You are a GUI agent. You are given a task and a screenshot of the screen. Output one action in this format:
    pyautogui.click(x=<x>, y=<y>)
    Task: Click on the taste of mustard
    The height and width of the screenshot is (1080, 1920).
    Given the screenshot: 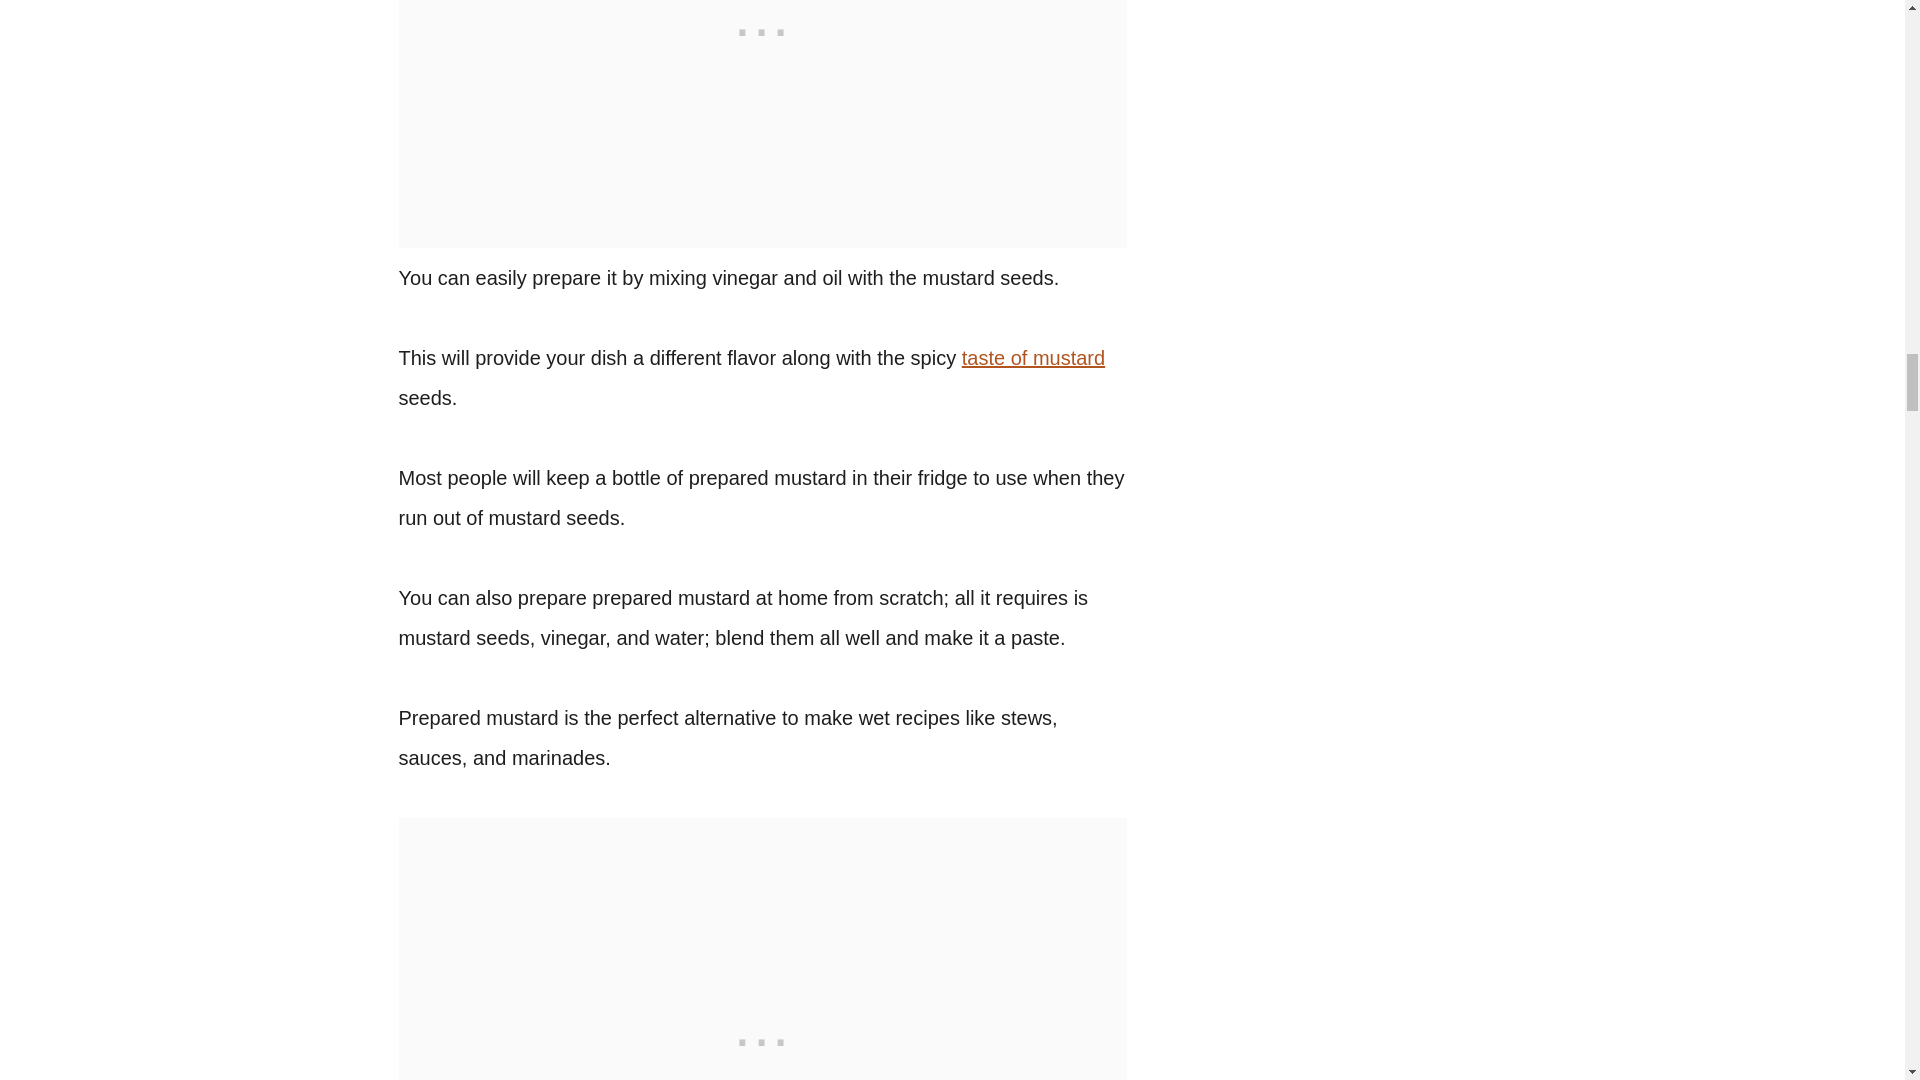 What is the action you would take?
    pyautogui.click(x=1033, y=358)
    